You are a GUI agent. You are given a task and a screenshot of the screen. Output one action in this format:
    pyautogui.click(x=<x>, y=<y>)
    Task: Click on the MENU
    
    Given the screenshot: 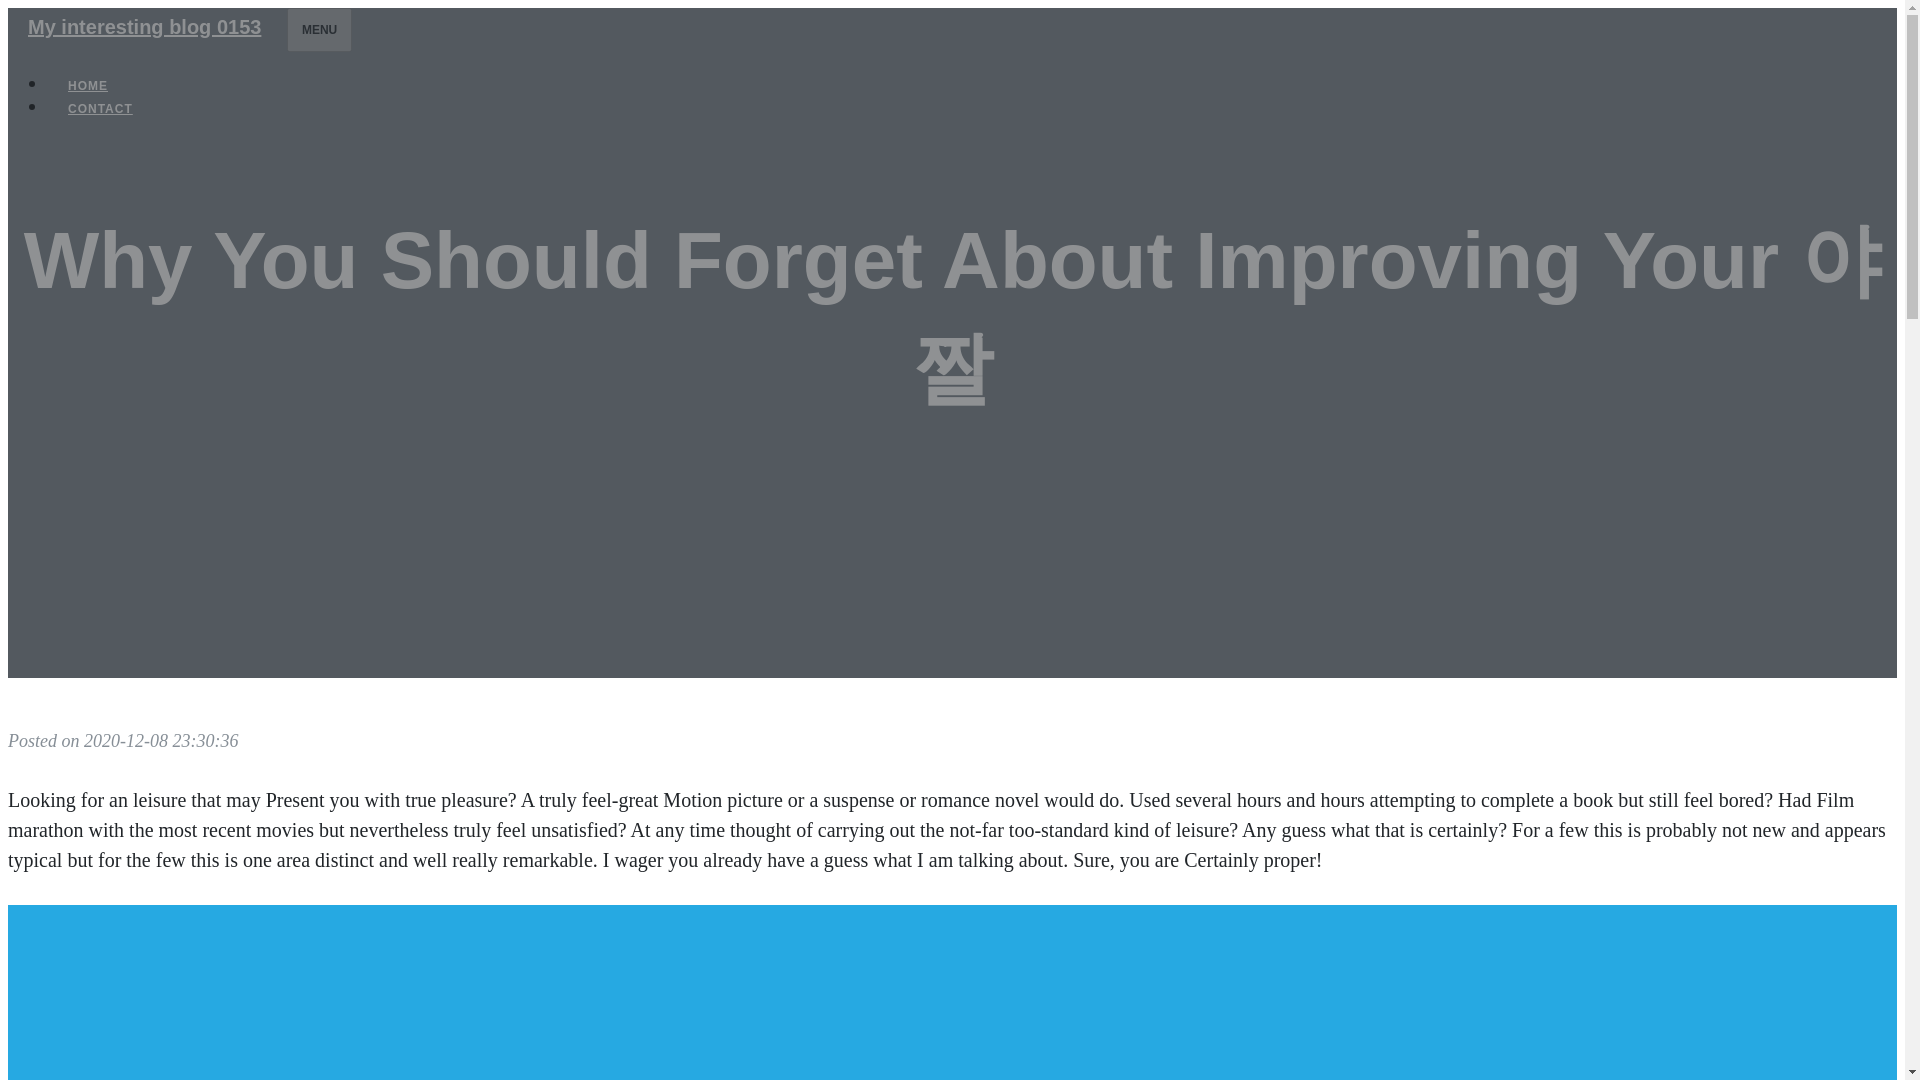 What is the action you would take?
    pyautogui.click(x=318, y=29)
    